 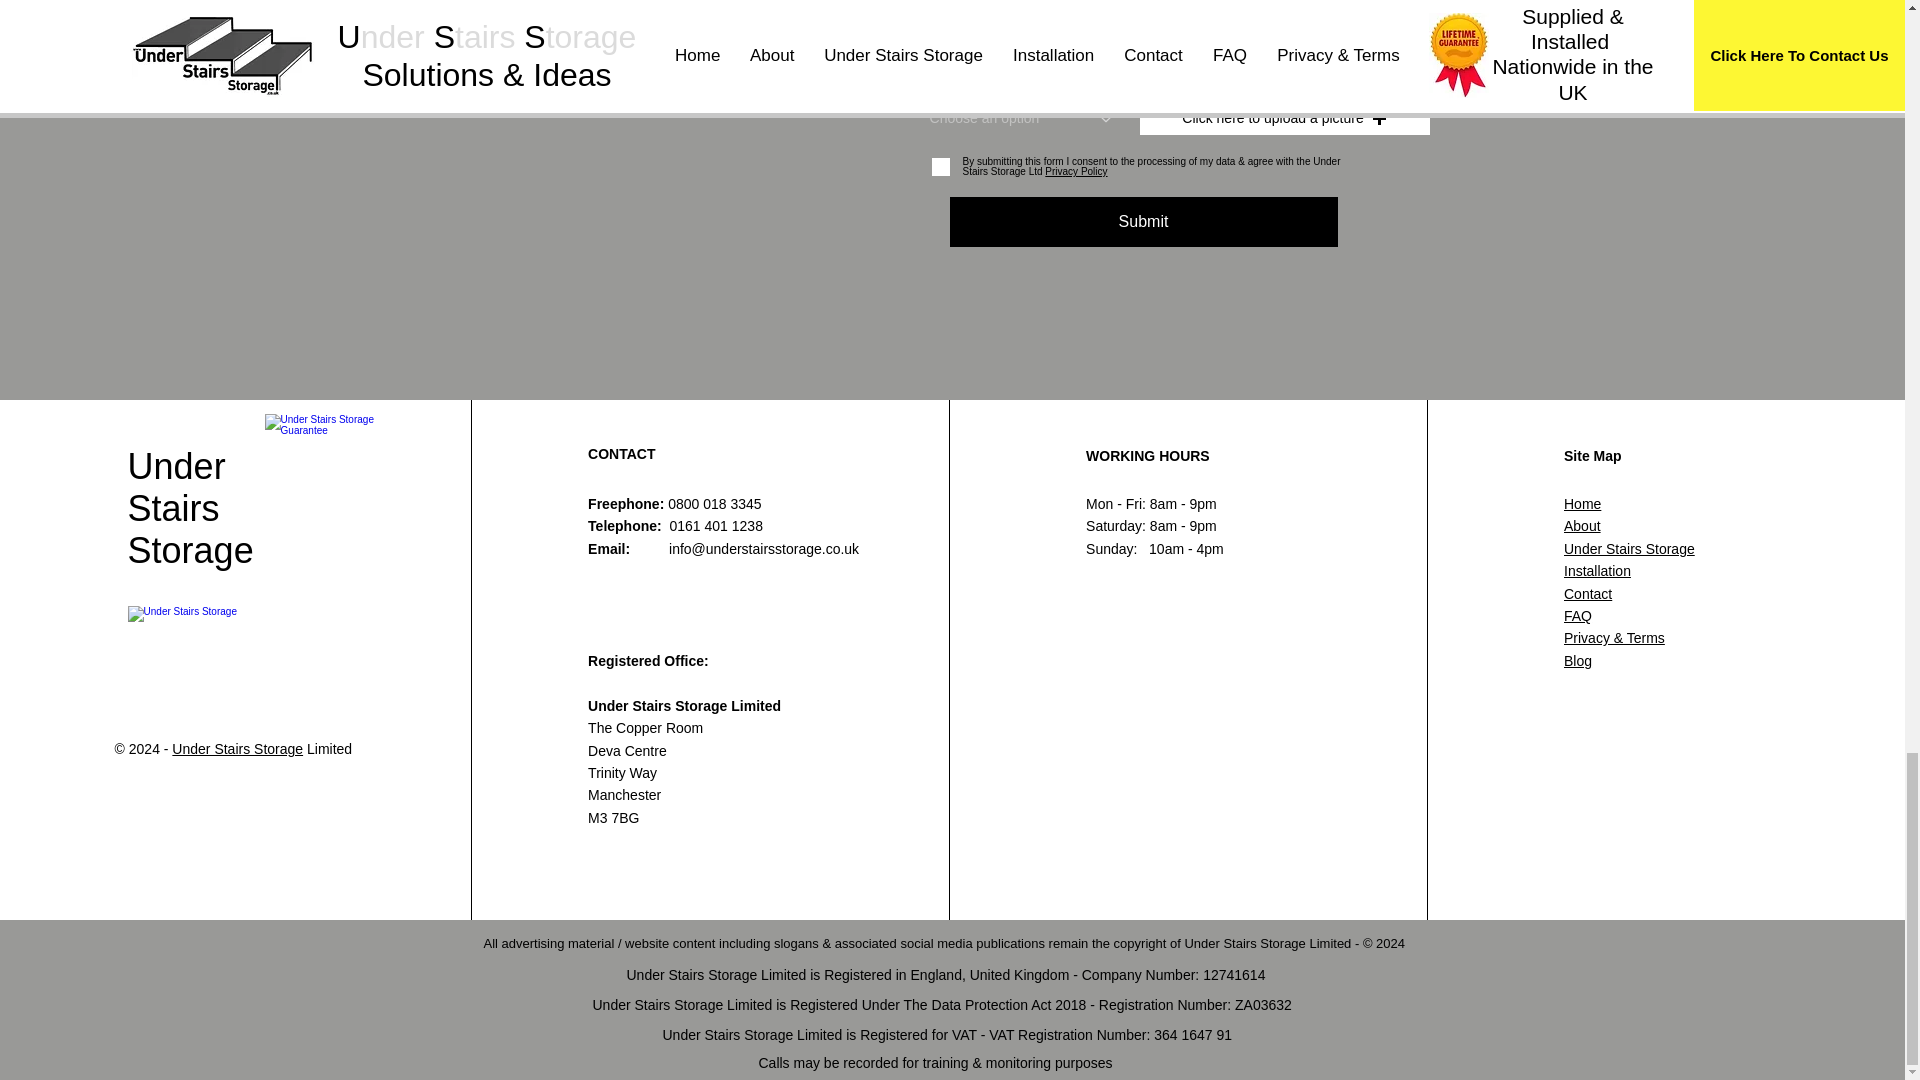 I want to click on Submit, so click(x=1144, y=222).